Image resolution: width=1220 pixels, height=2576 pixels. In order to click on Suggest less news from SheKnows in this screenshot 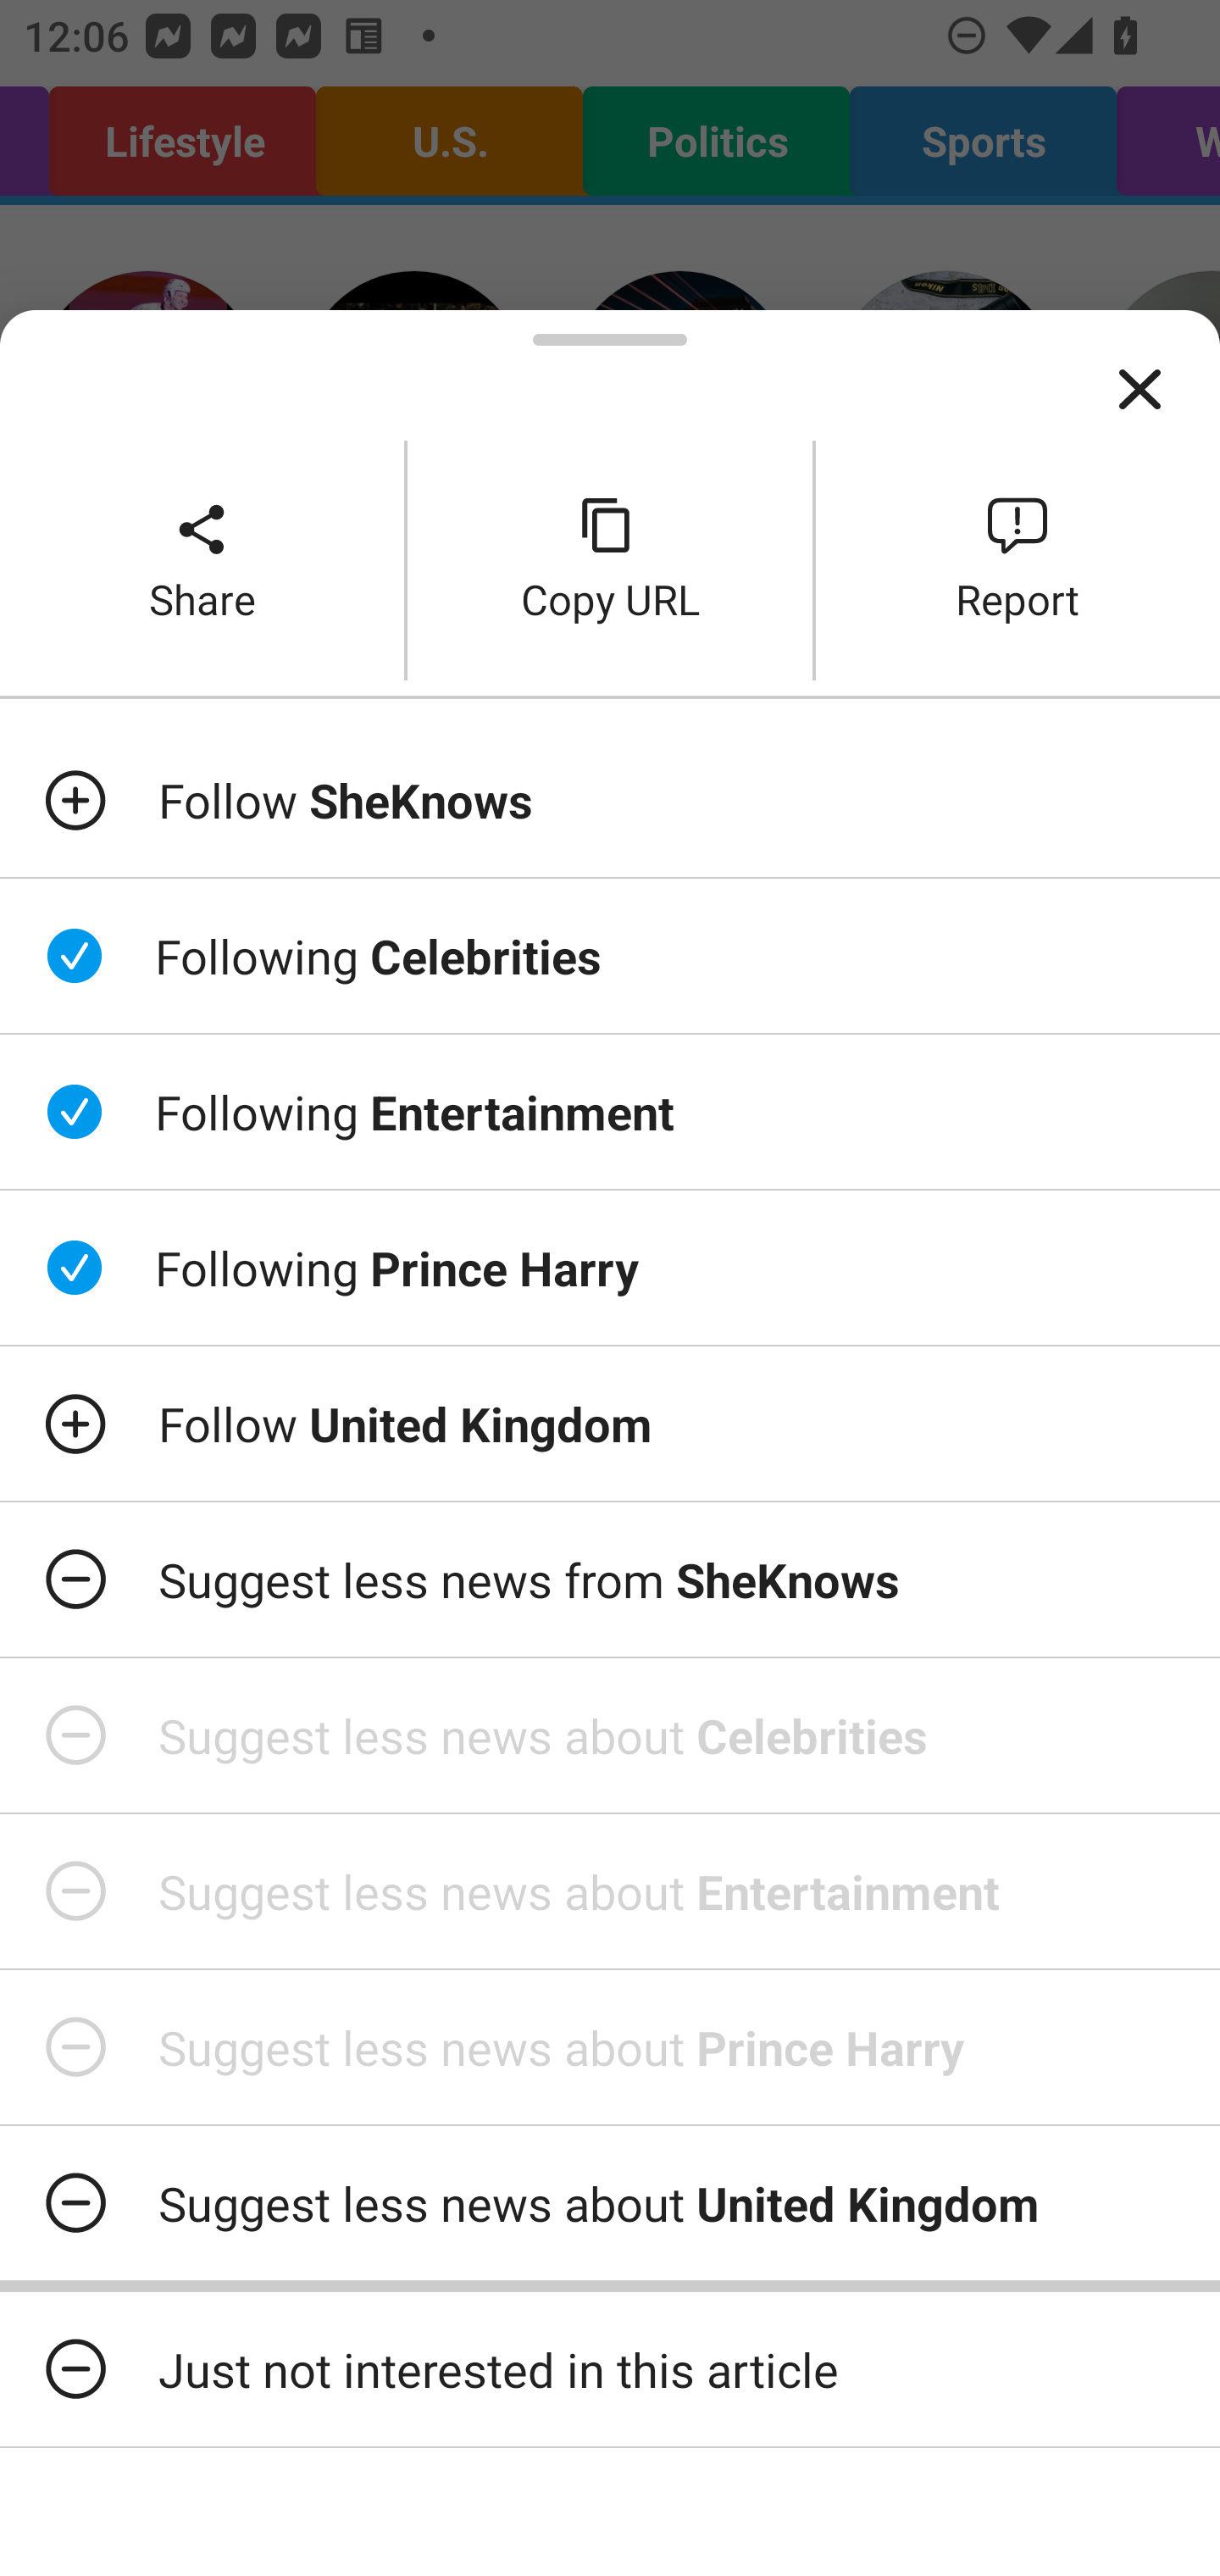, I will do `click(610, 1579)`.